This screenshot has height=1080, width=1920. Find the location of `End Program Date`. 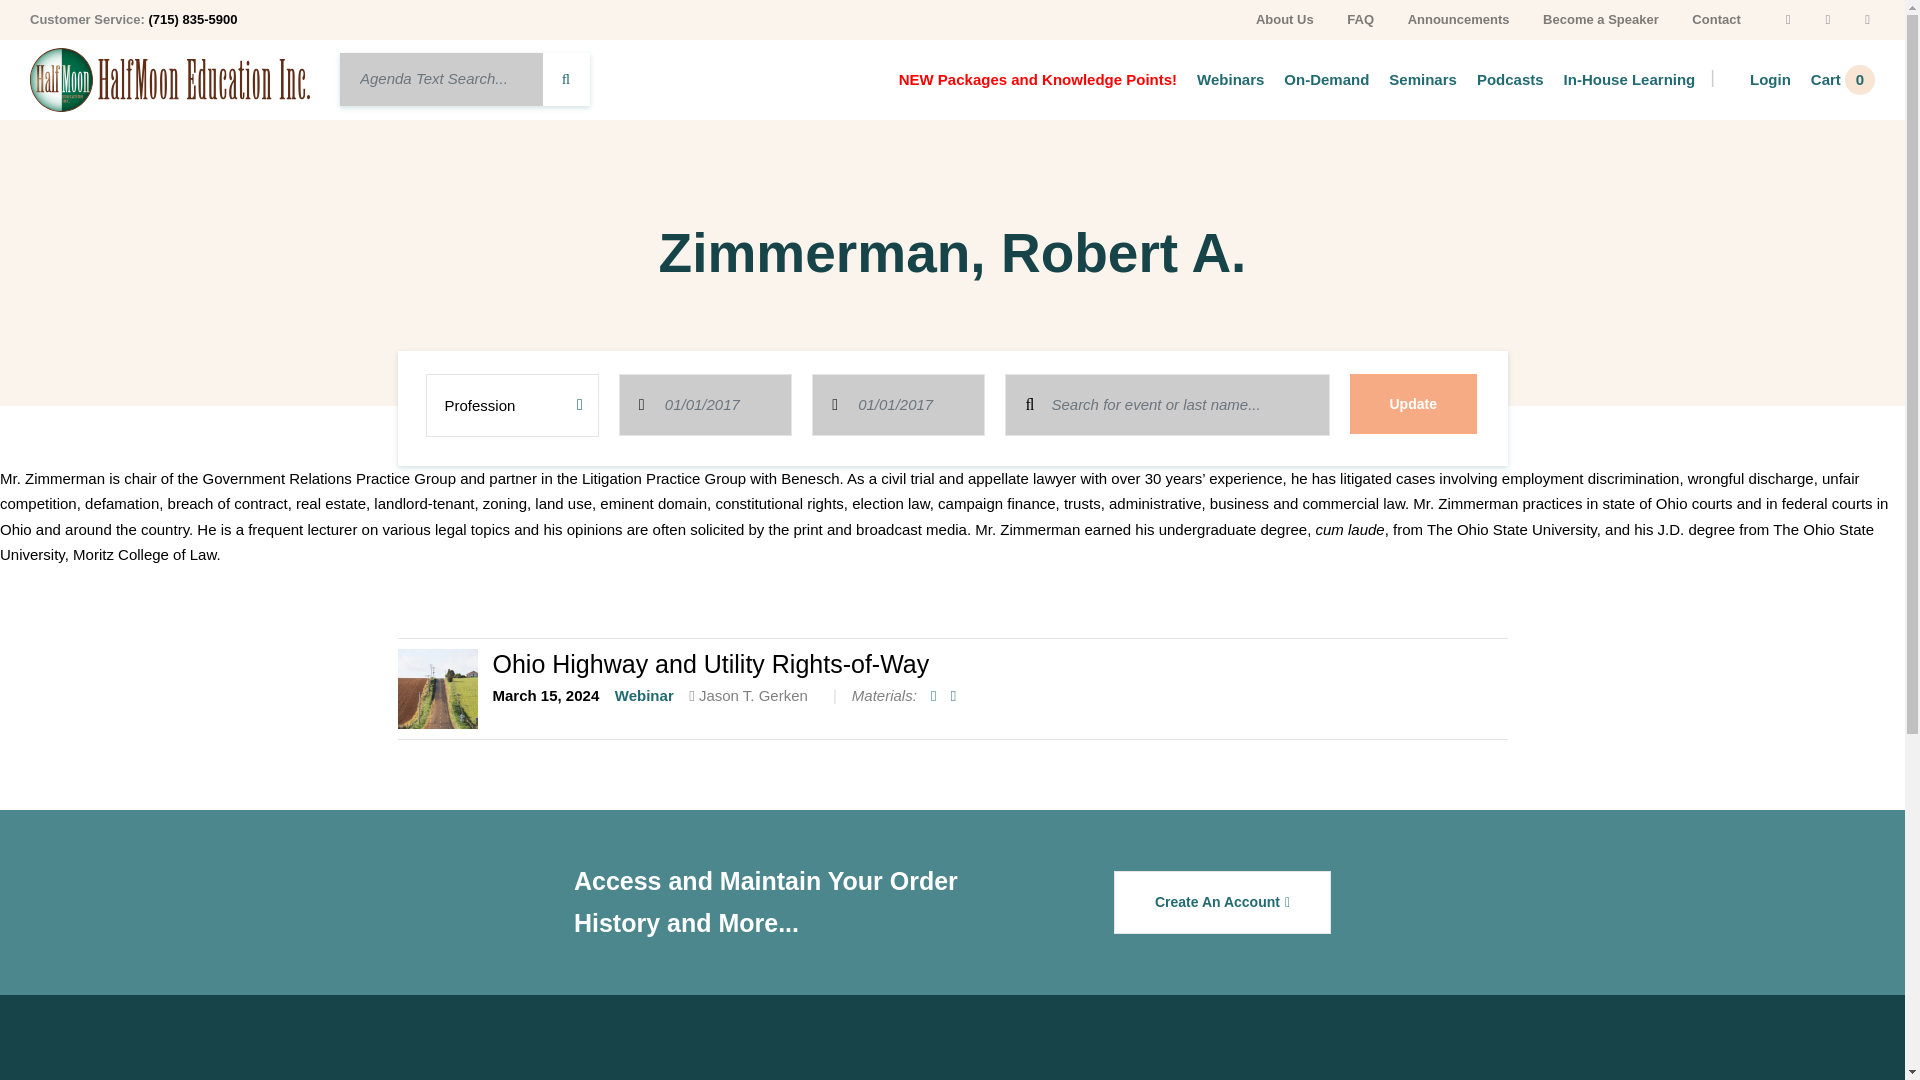

End Program Date is located at coordinates (898, 405).